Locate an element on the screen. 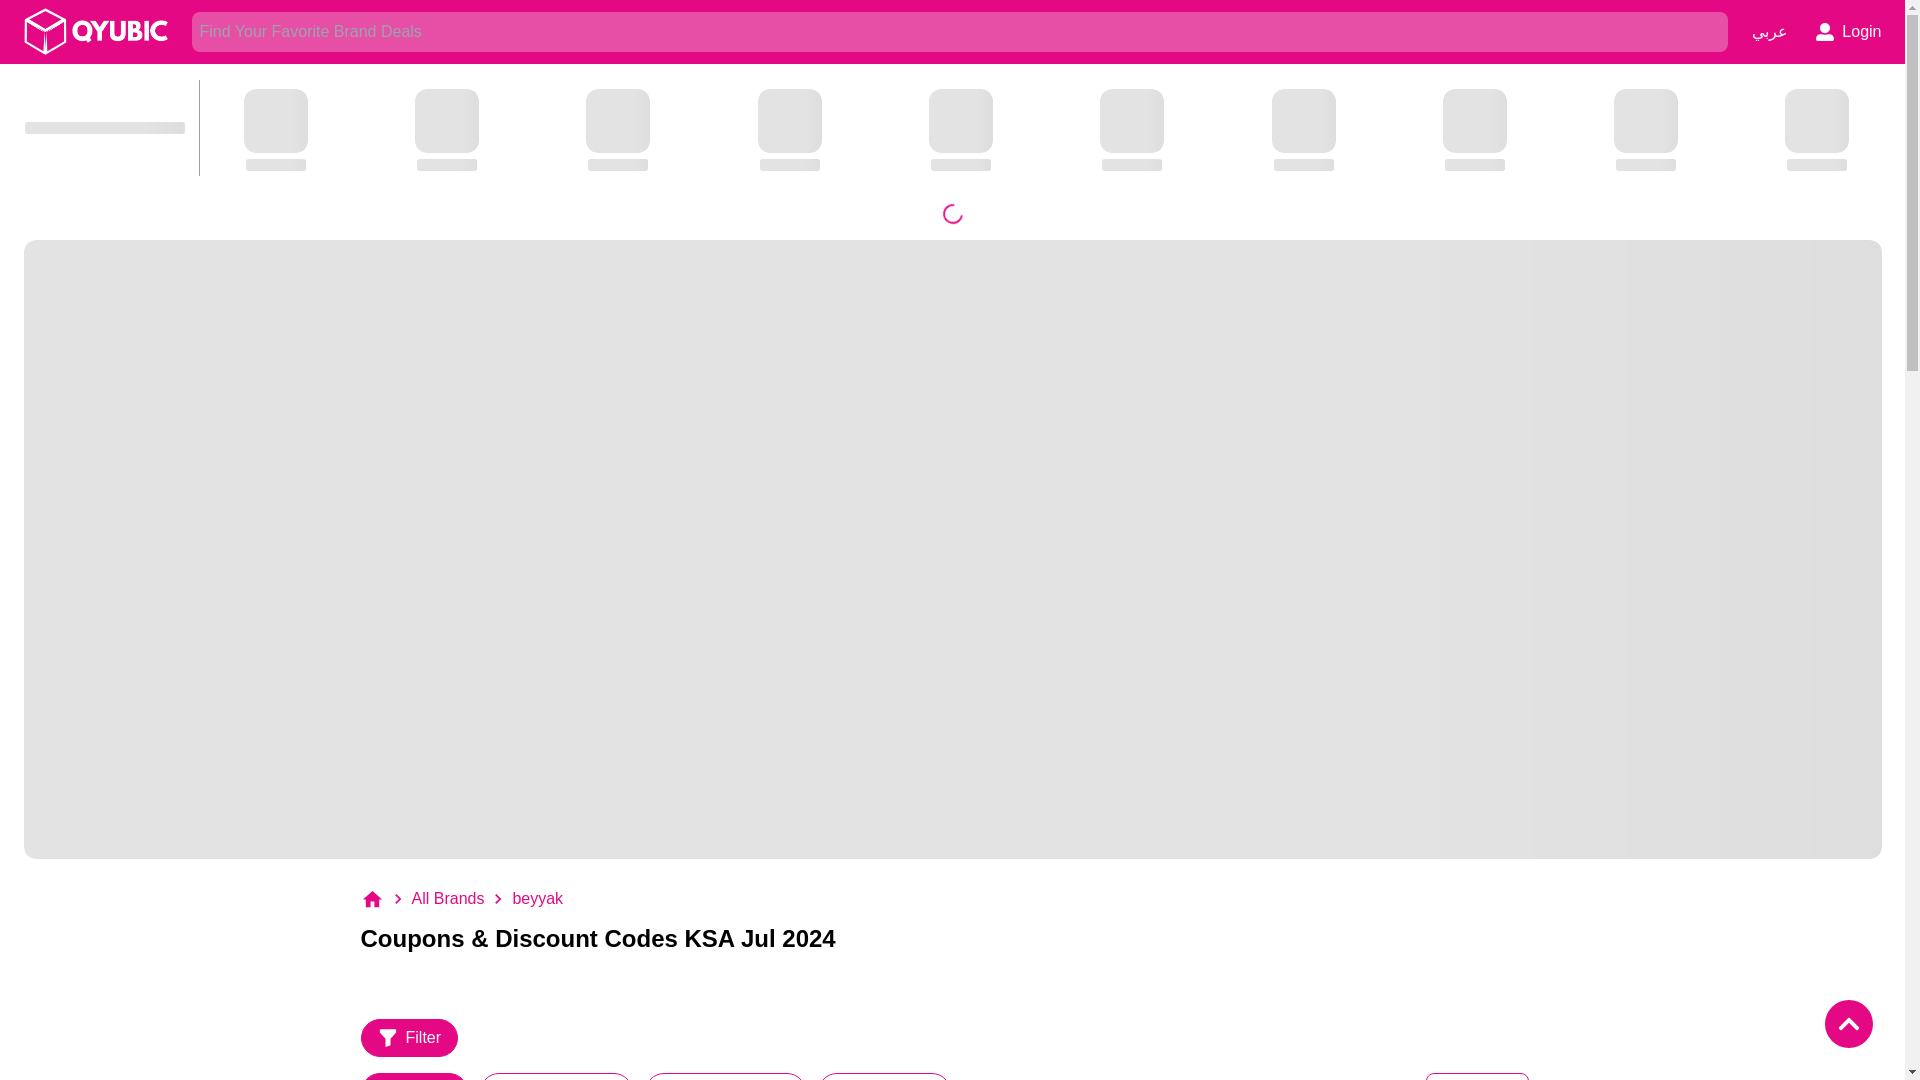  Sort By is located at coordinates (1477, 1076).